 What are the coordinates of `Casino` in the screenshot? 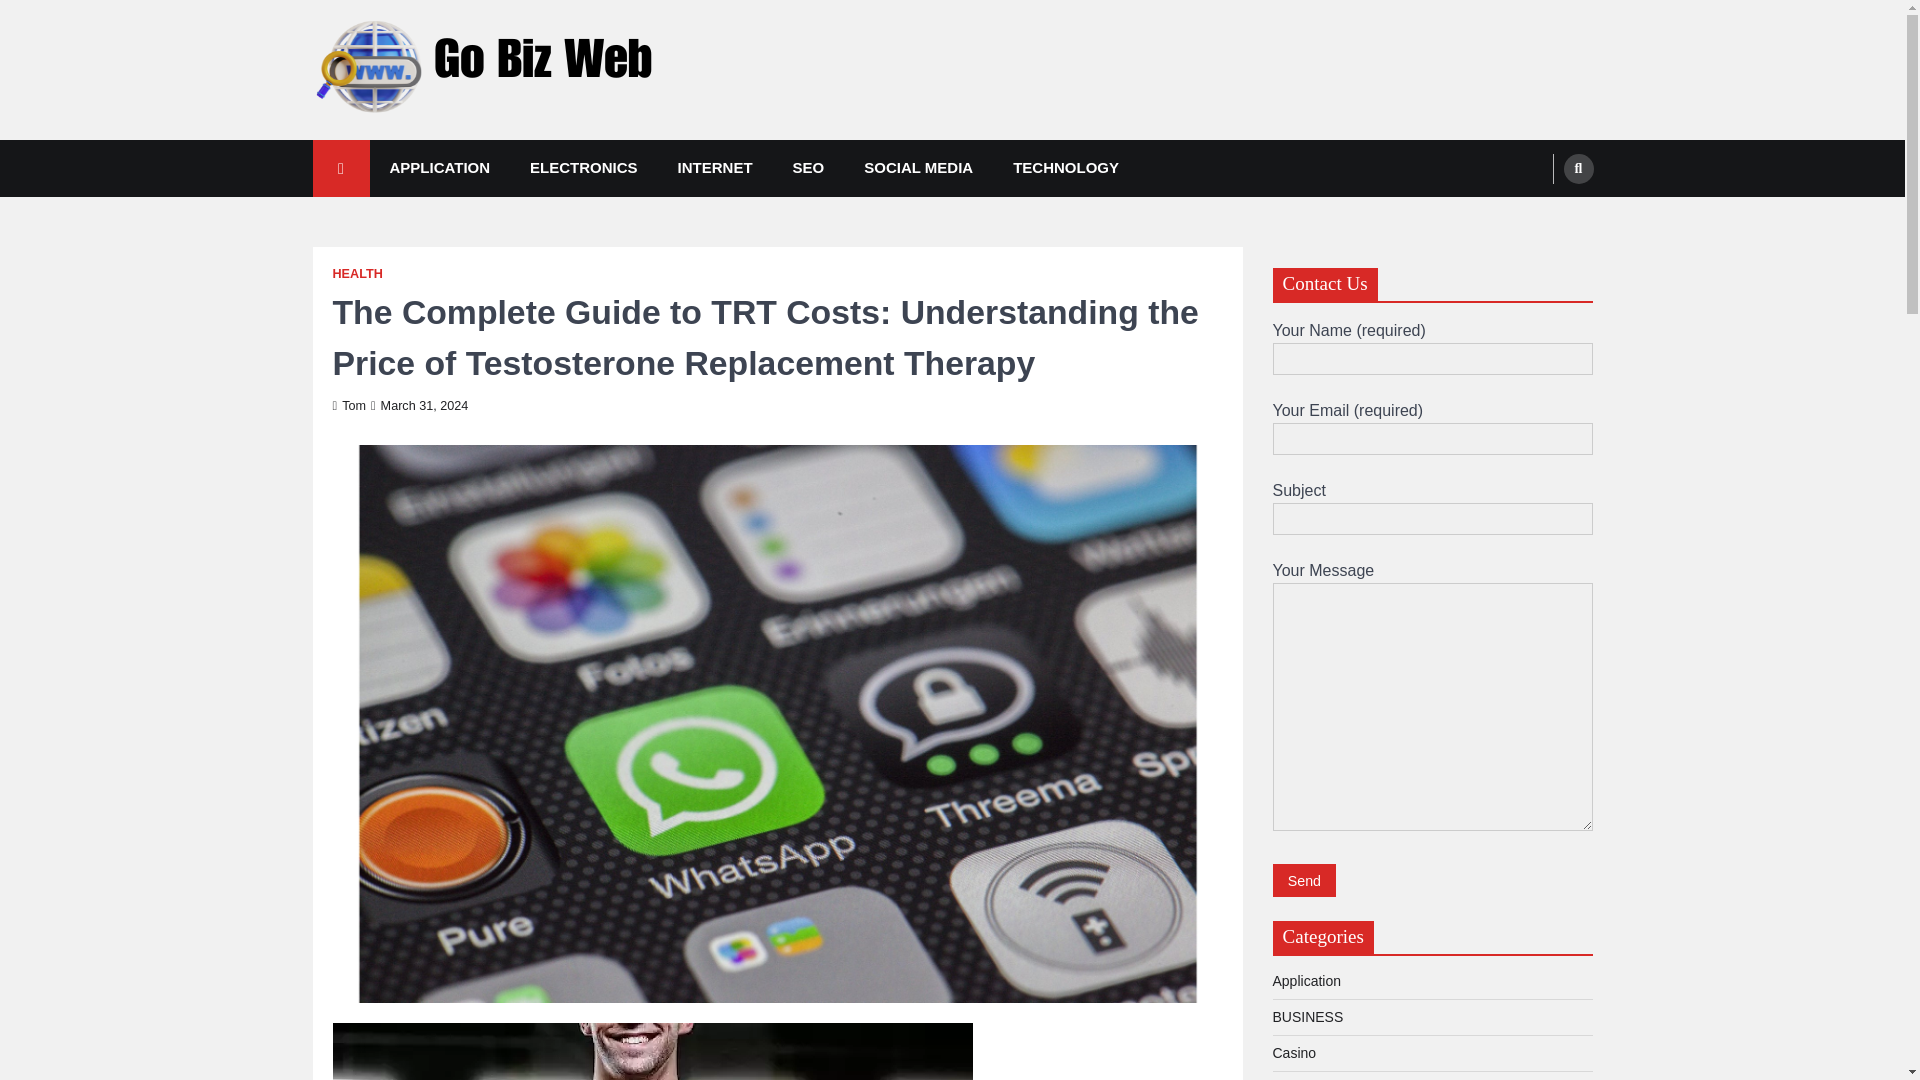 It's located at (1293, 1052).